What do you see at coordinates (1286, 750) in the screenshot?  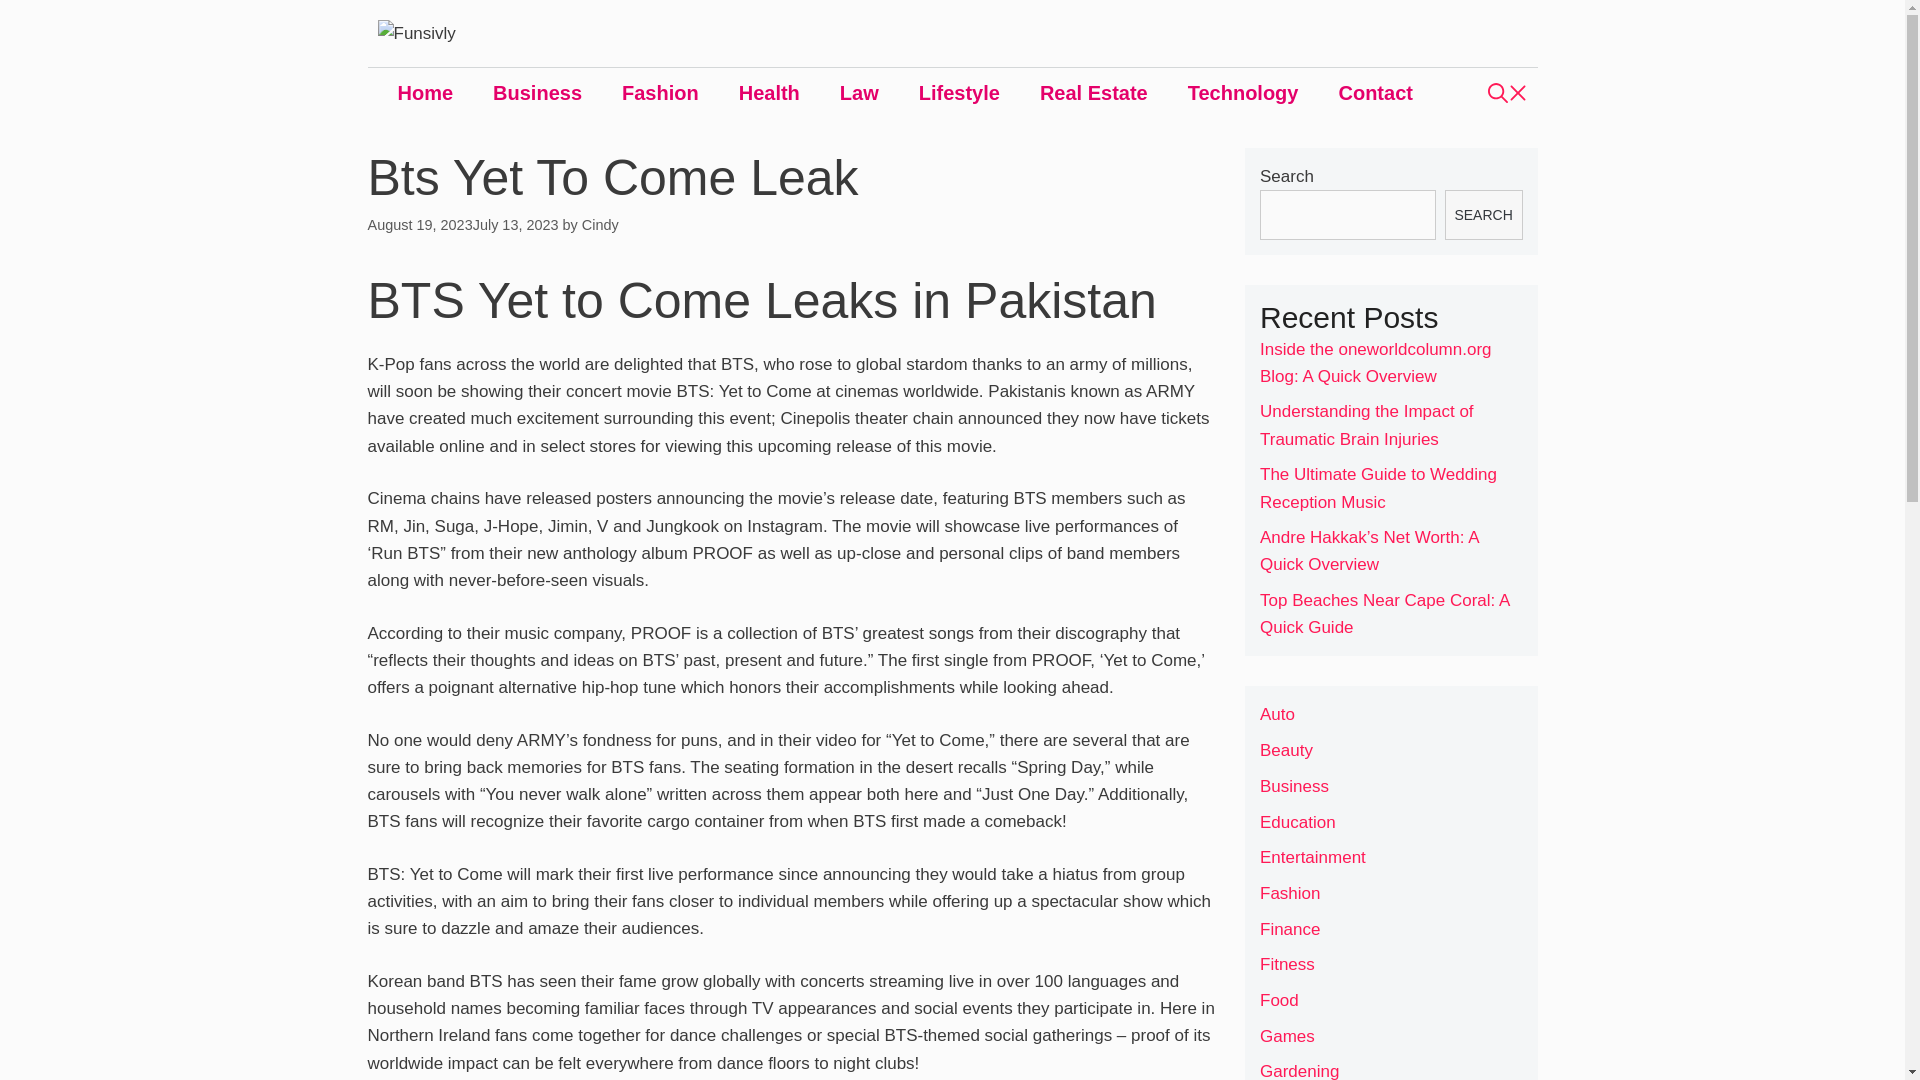 I see `Beauty` at bounding box center [1286, 750].